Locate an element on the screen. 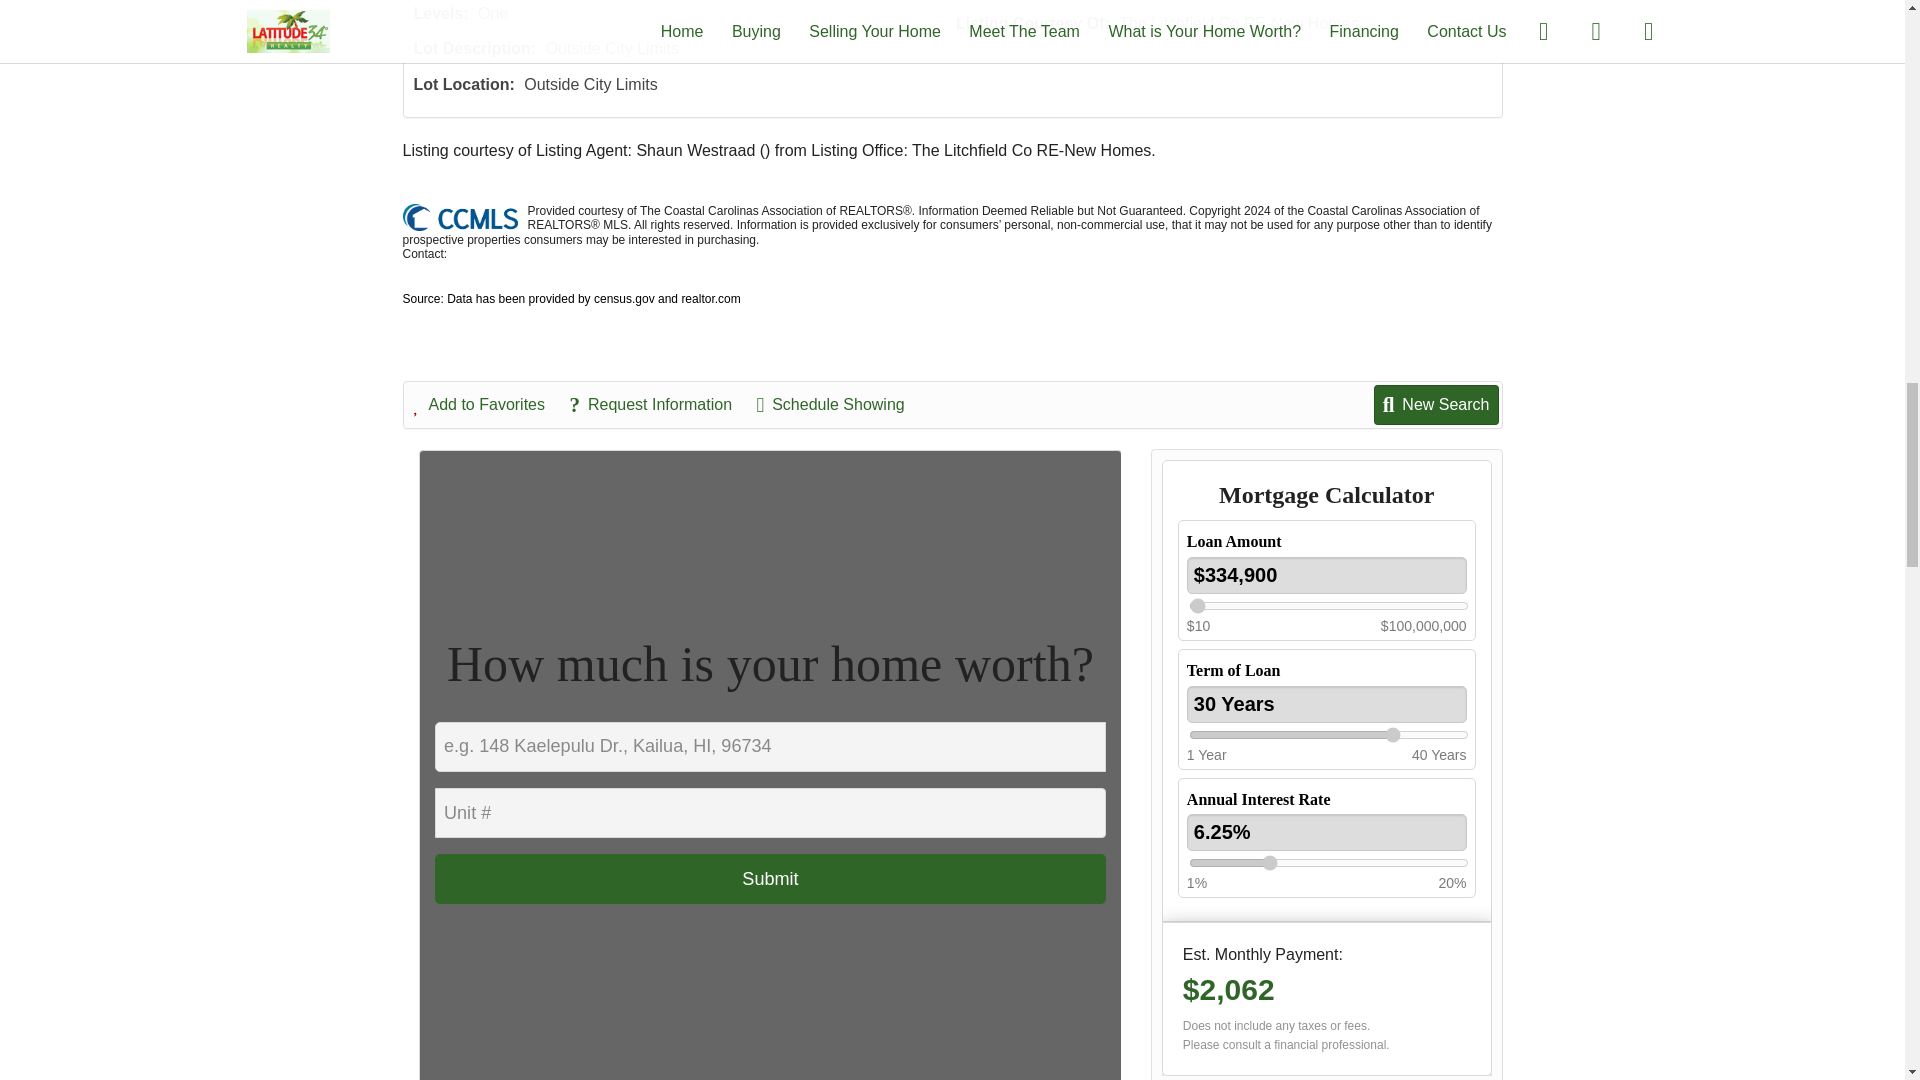  6.25 is located at coordinates (1328, 862).